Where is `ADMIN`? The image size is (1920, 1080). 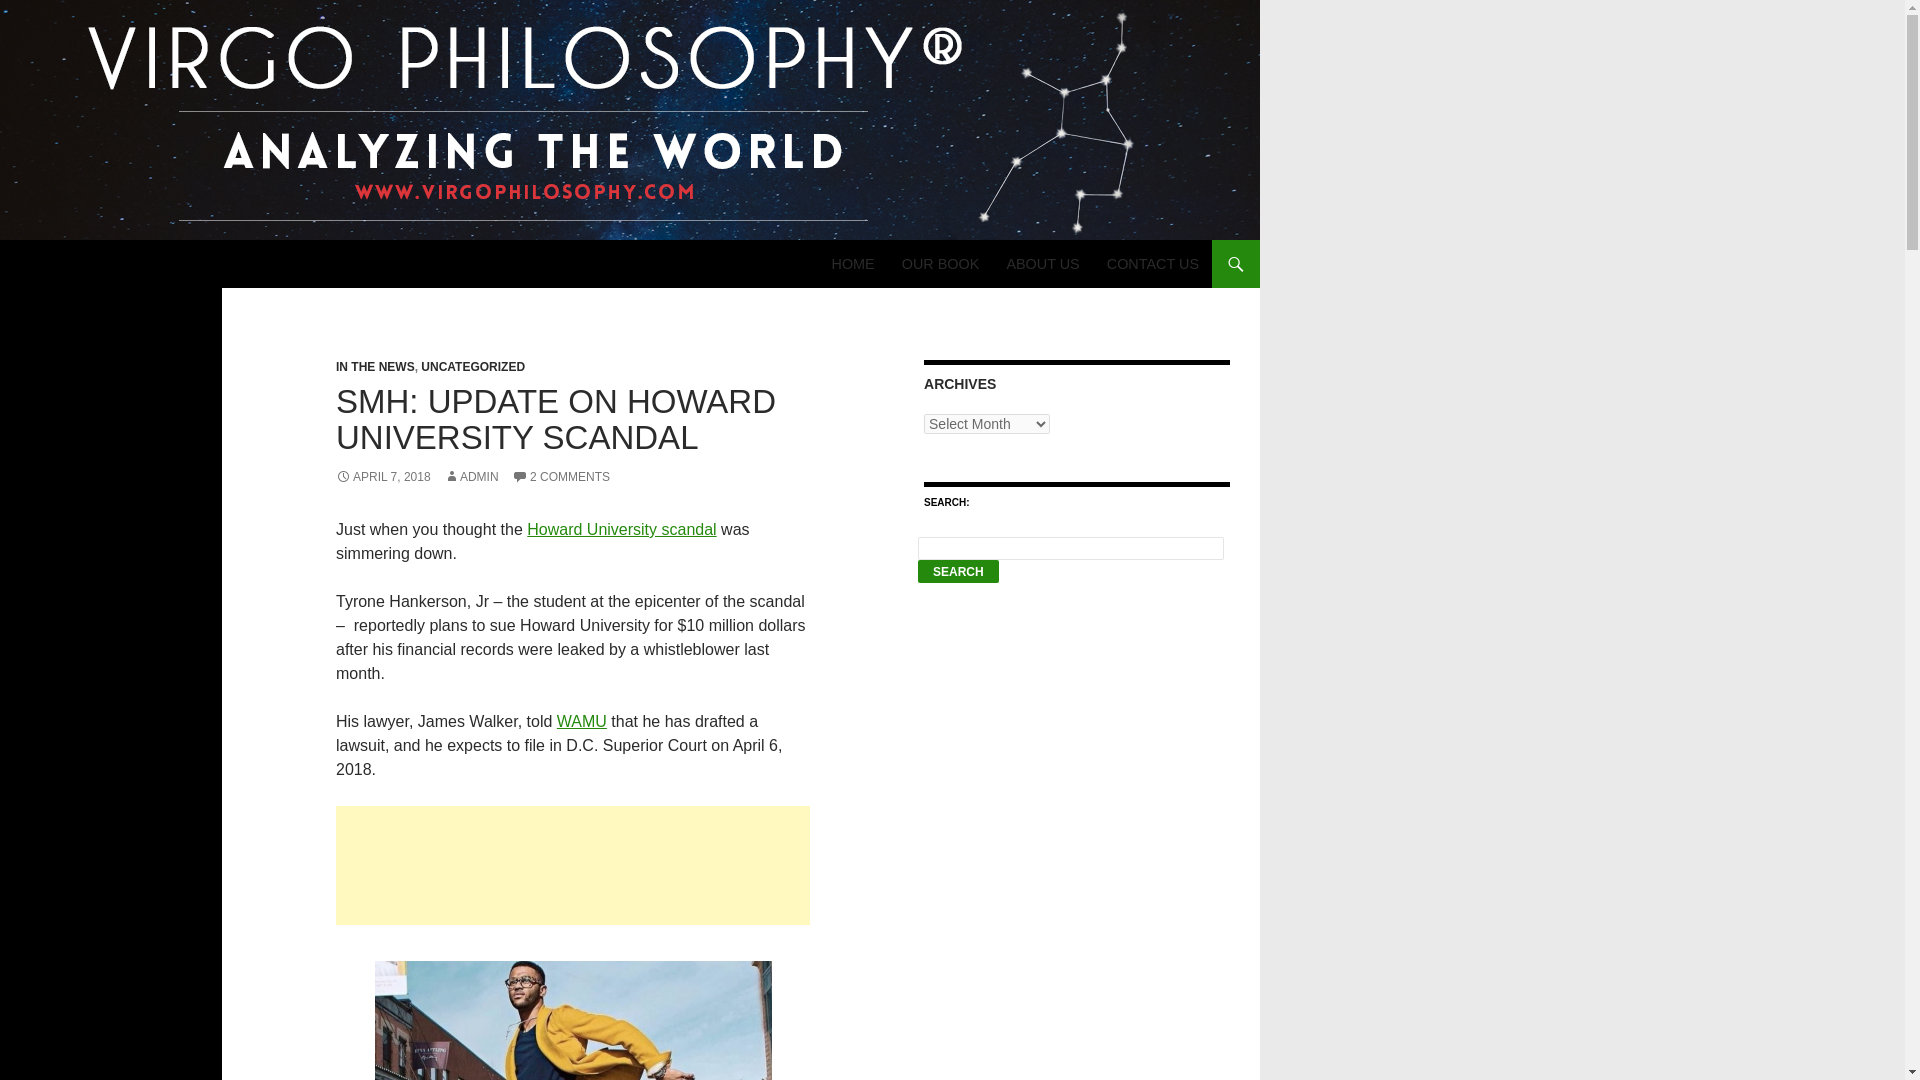 ADMIN is located at coordinates (471, 476).